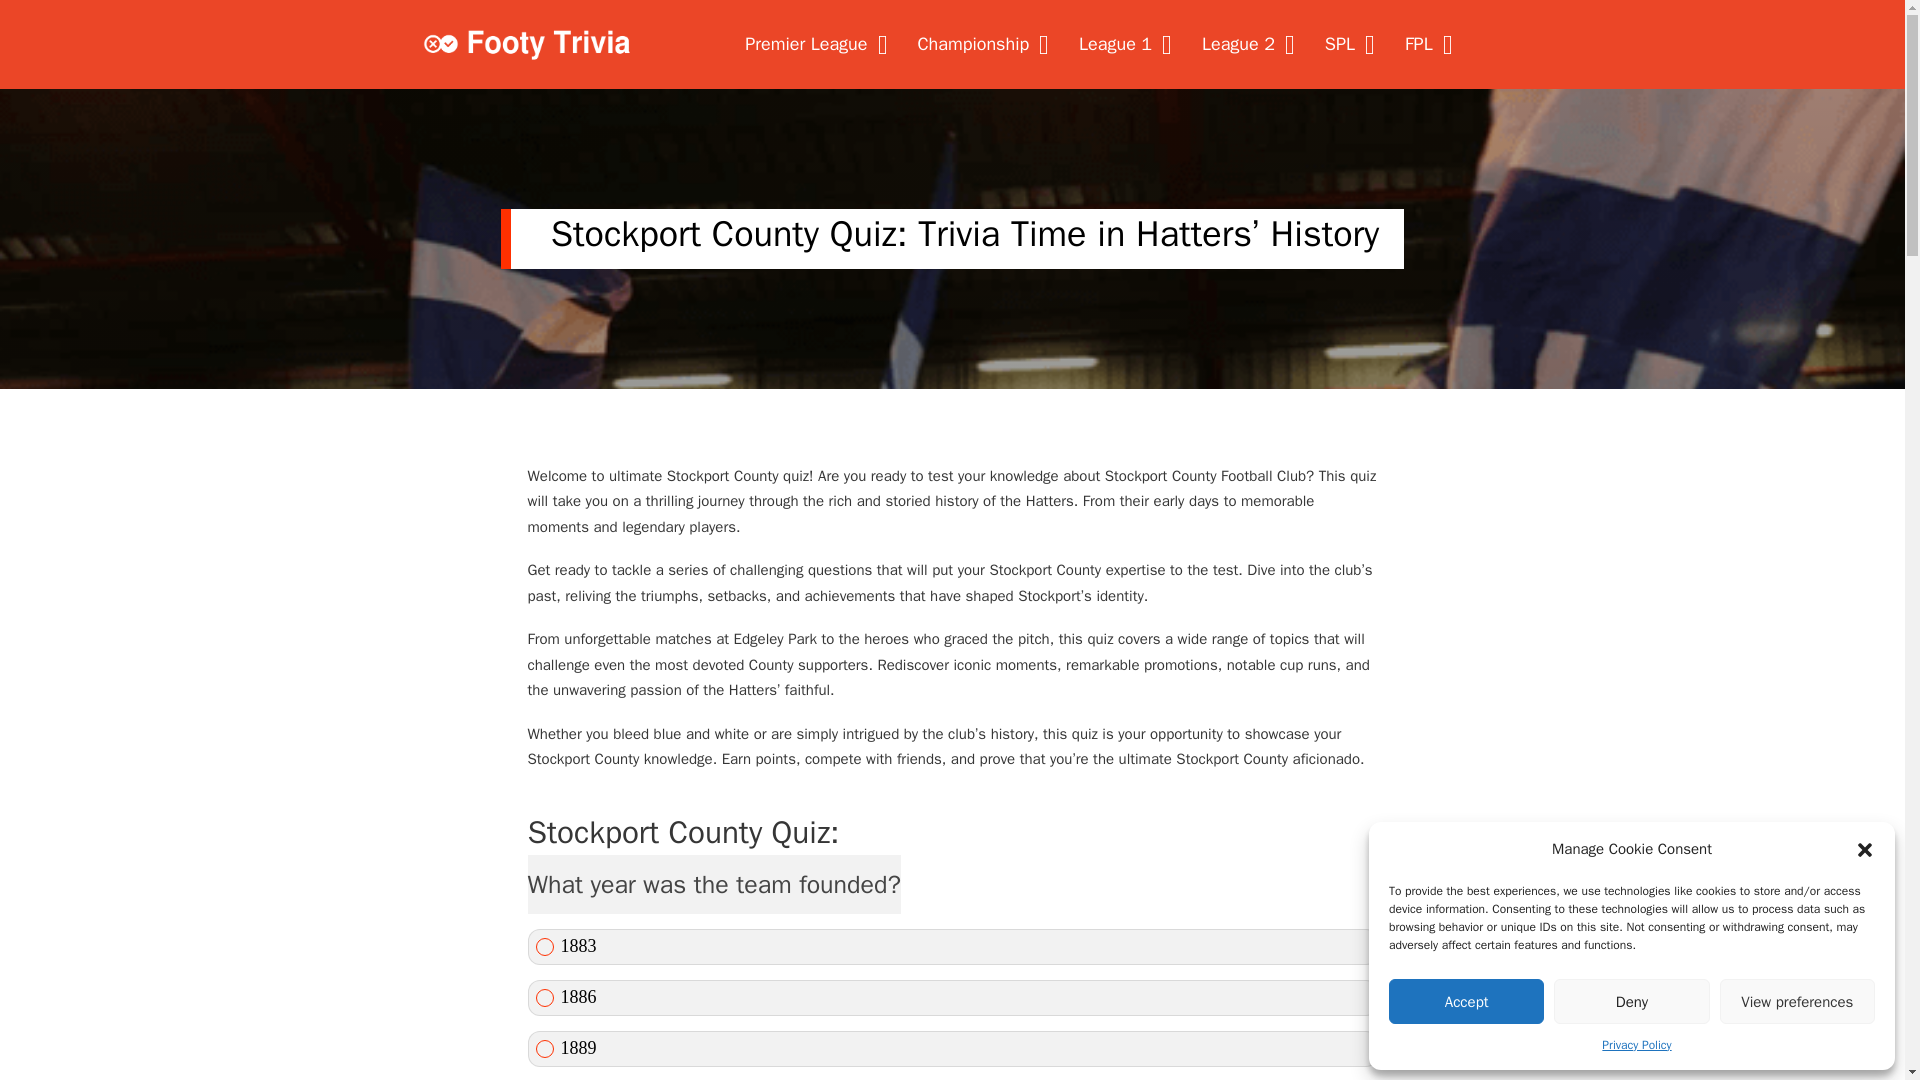 Image resolution: width=1920 pixels, height=1080 pixels. I want to click on View preferences, so click(1798, 1002).